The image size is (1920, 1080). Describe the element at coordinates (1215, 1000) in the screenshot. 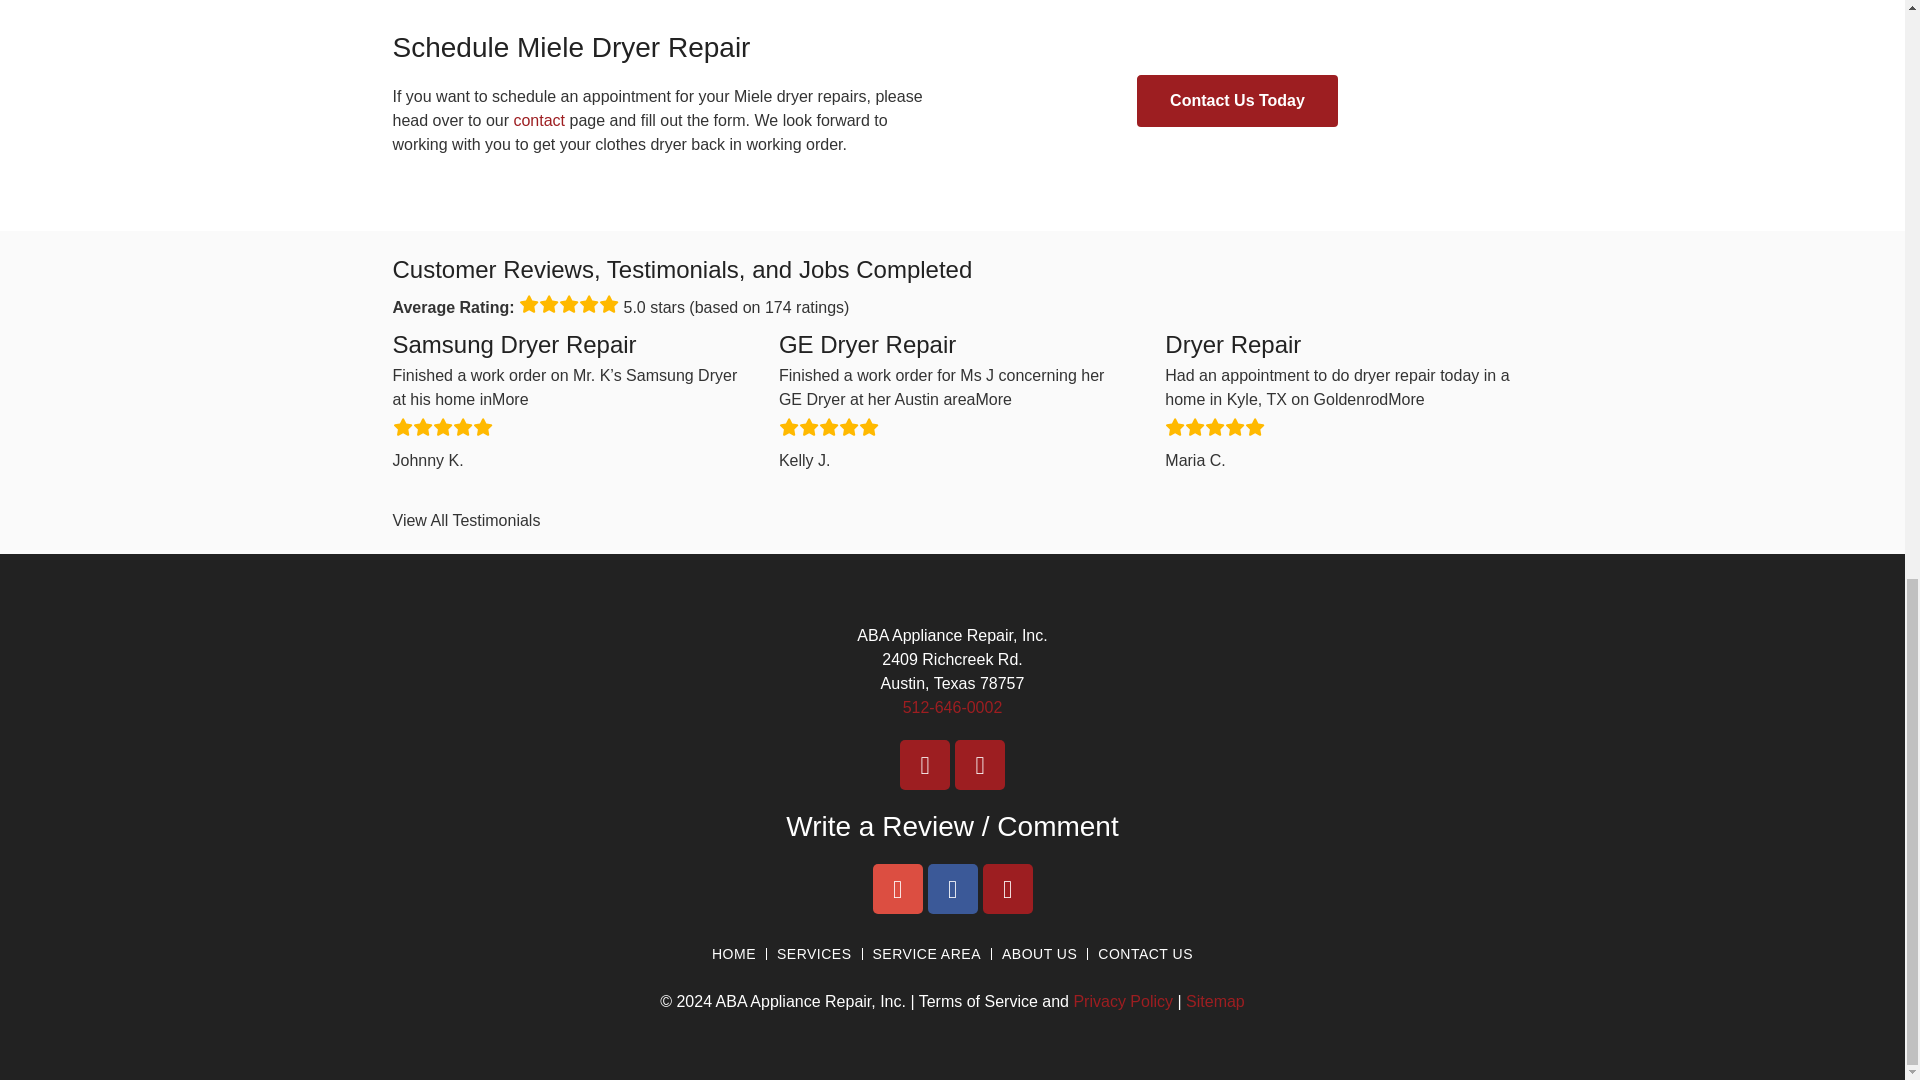

I see `Sitemap` at that location.